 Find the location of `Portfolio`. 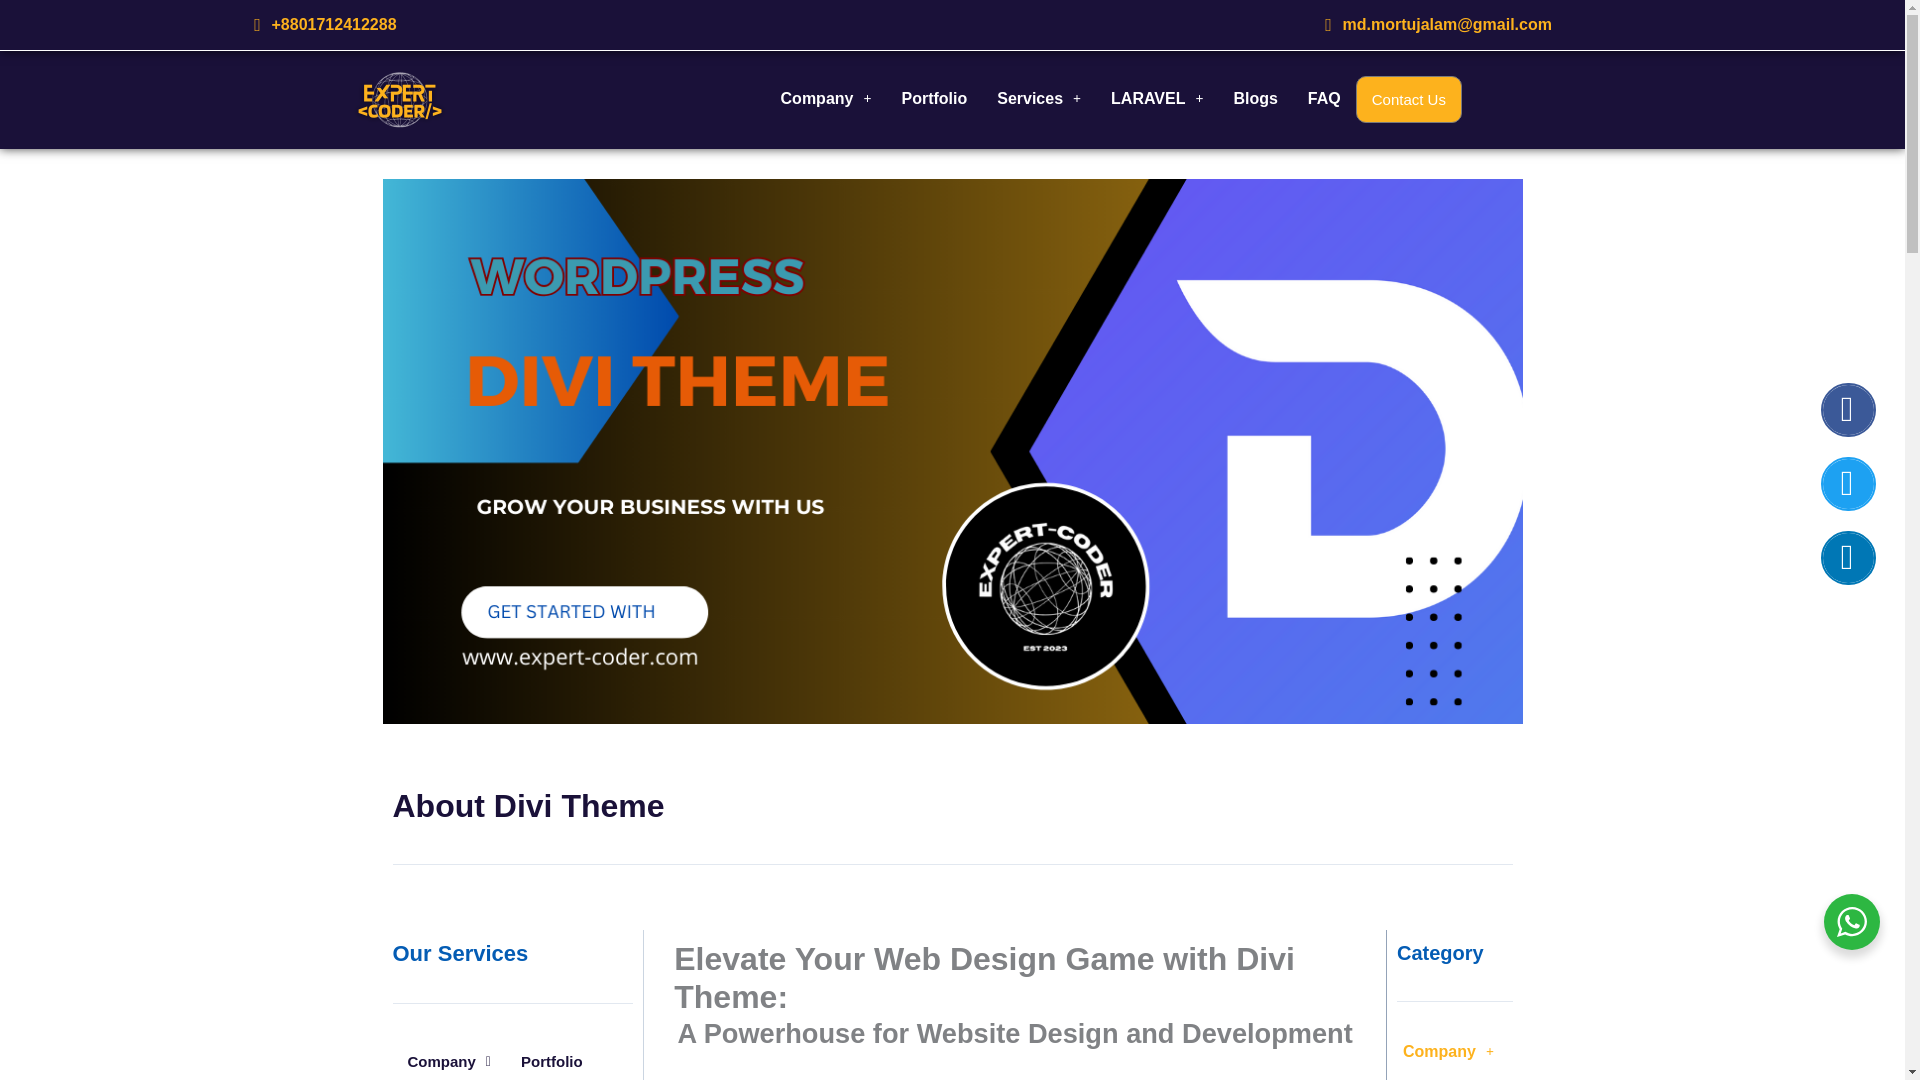

Portfolio is located at coordinates (552, 1059).